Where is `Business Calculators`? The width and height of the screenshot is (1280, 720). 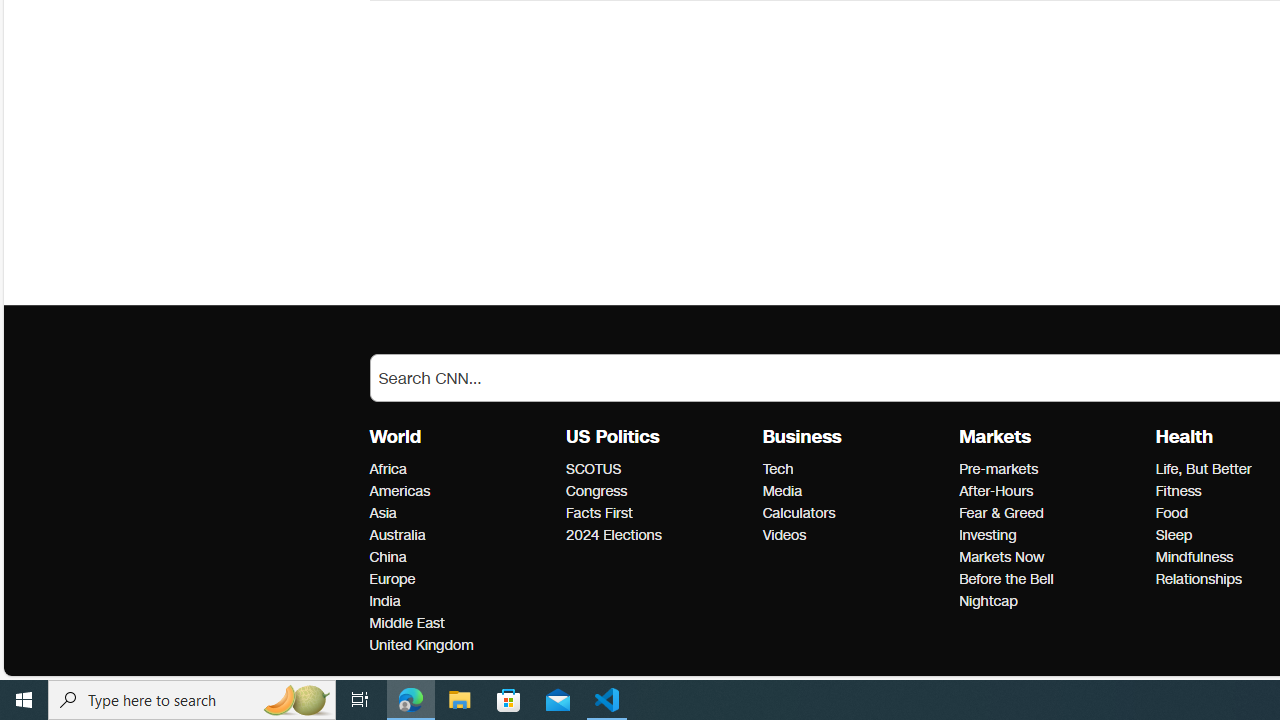 Business Calculators is located at coordinates (798, 512).